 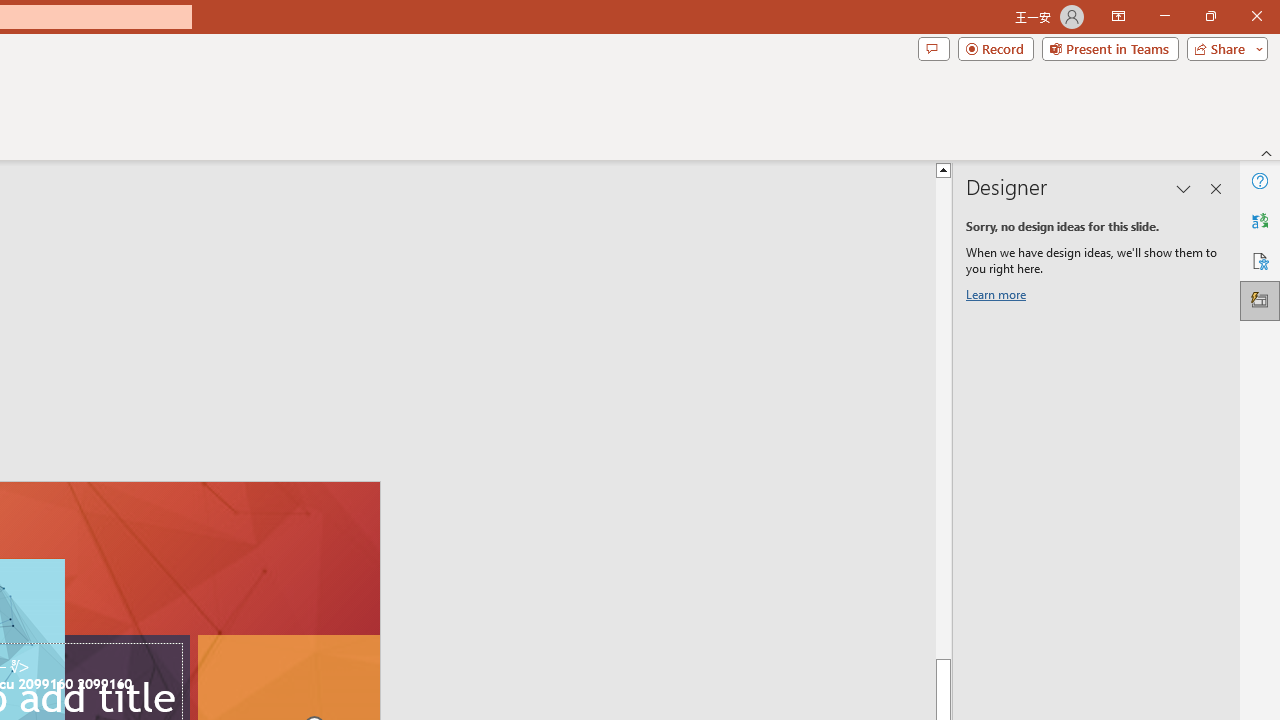 What do you see at coordinates (933, 48) in the screenshot?
I see `Comments` at bounding box center [933, 48].